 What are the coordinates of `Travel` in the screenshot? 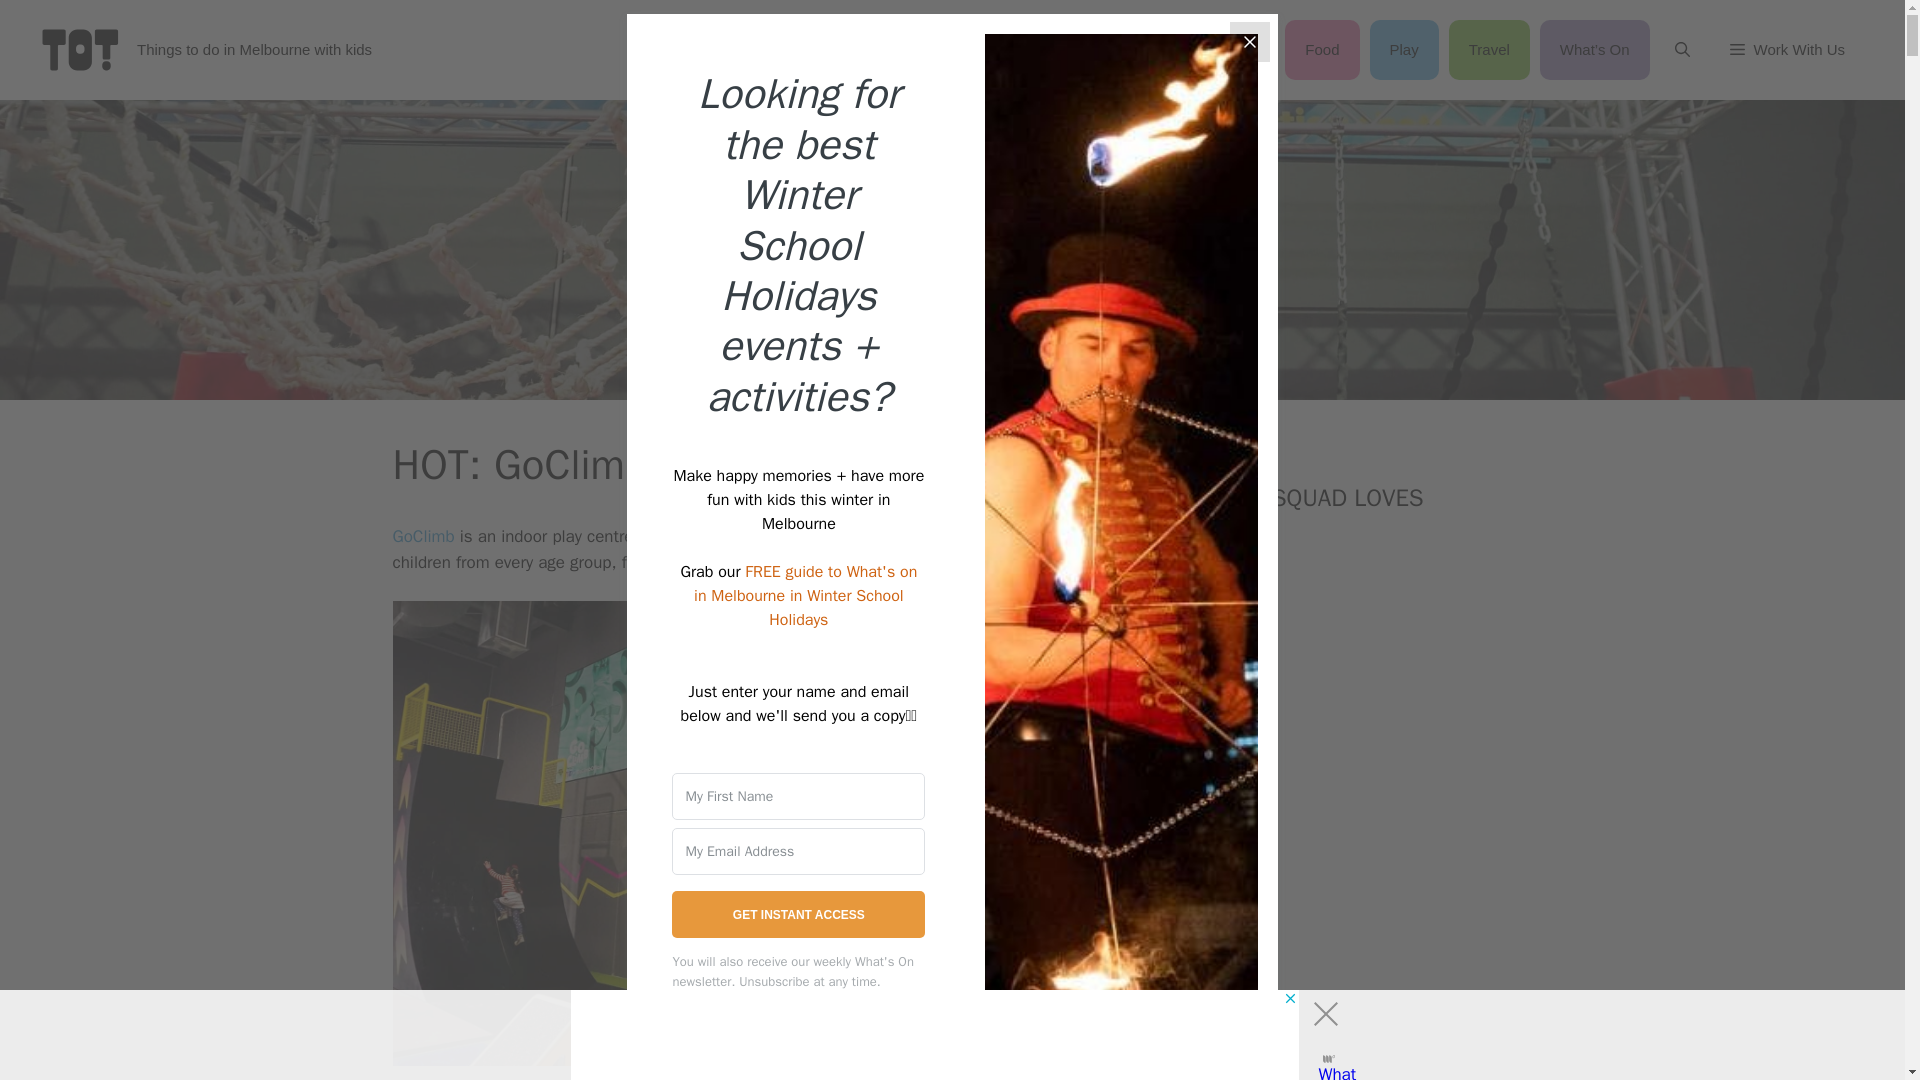 It's located at (1490, 50).